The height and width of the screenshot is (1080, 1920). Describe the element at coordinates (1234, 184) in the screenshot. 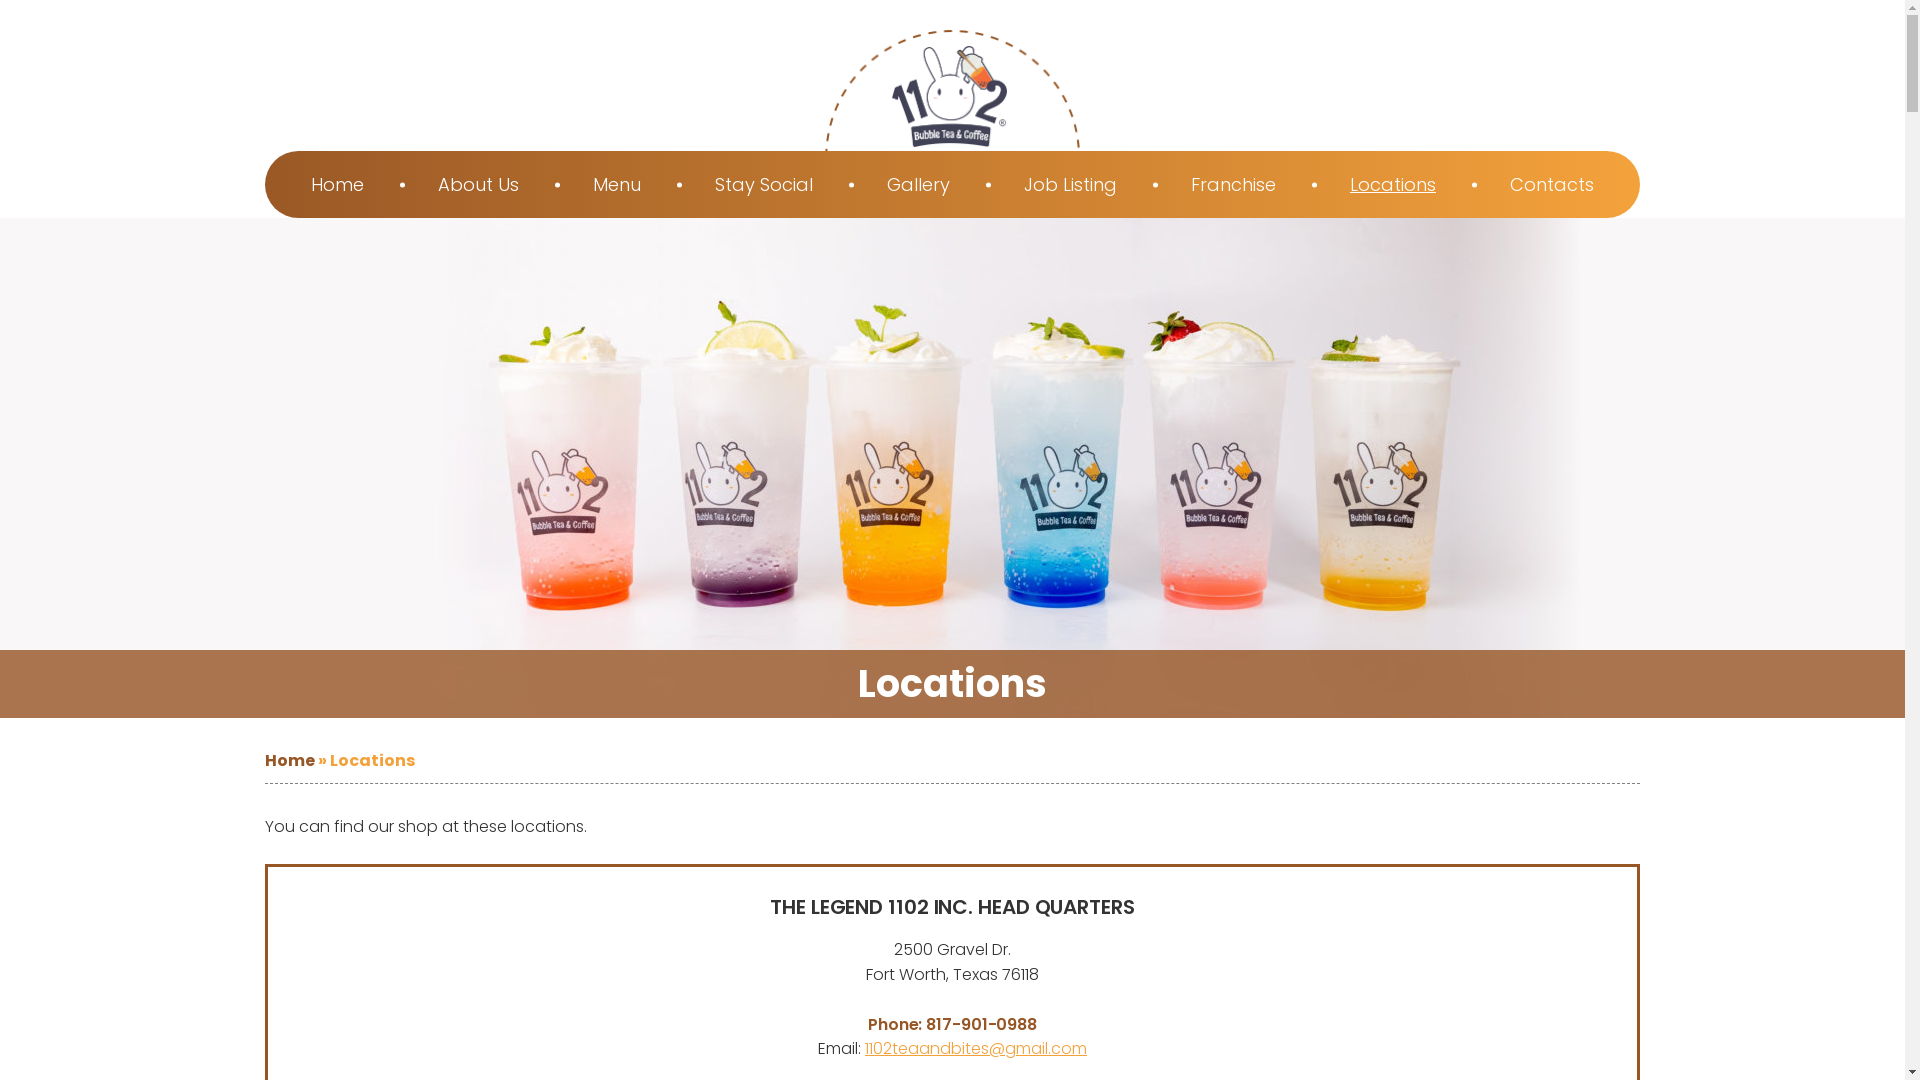

I see `Franchise` at that location.